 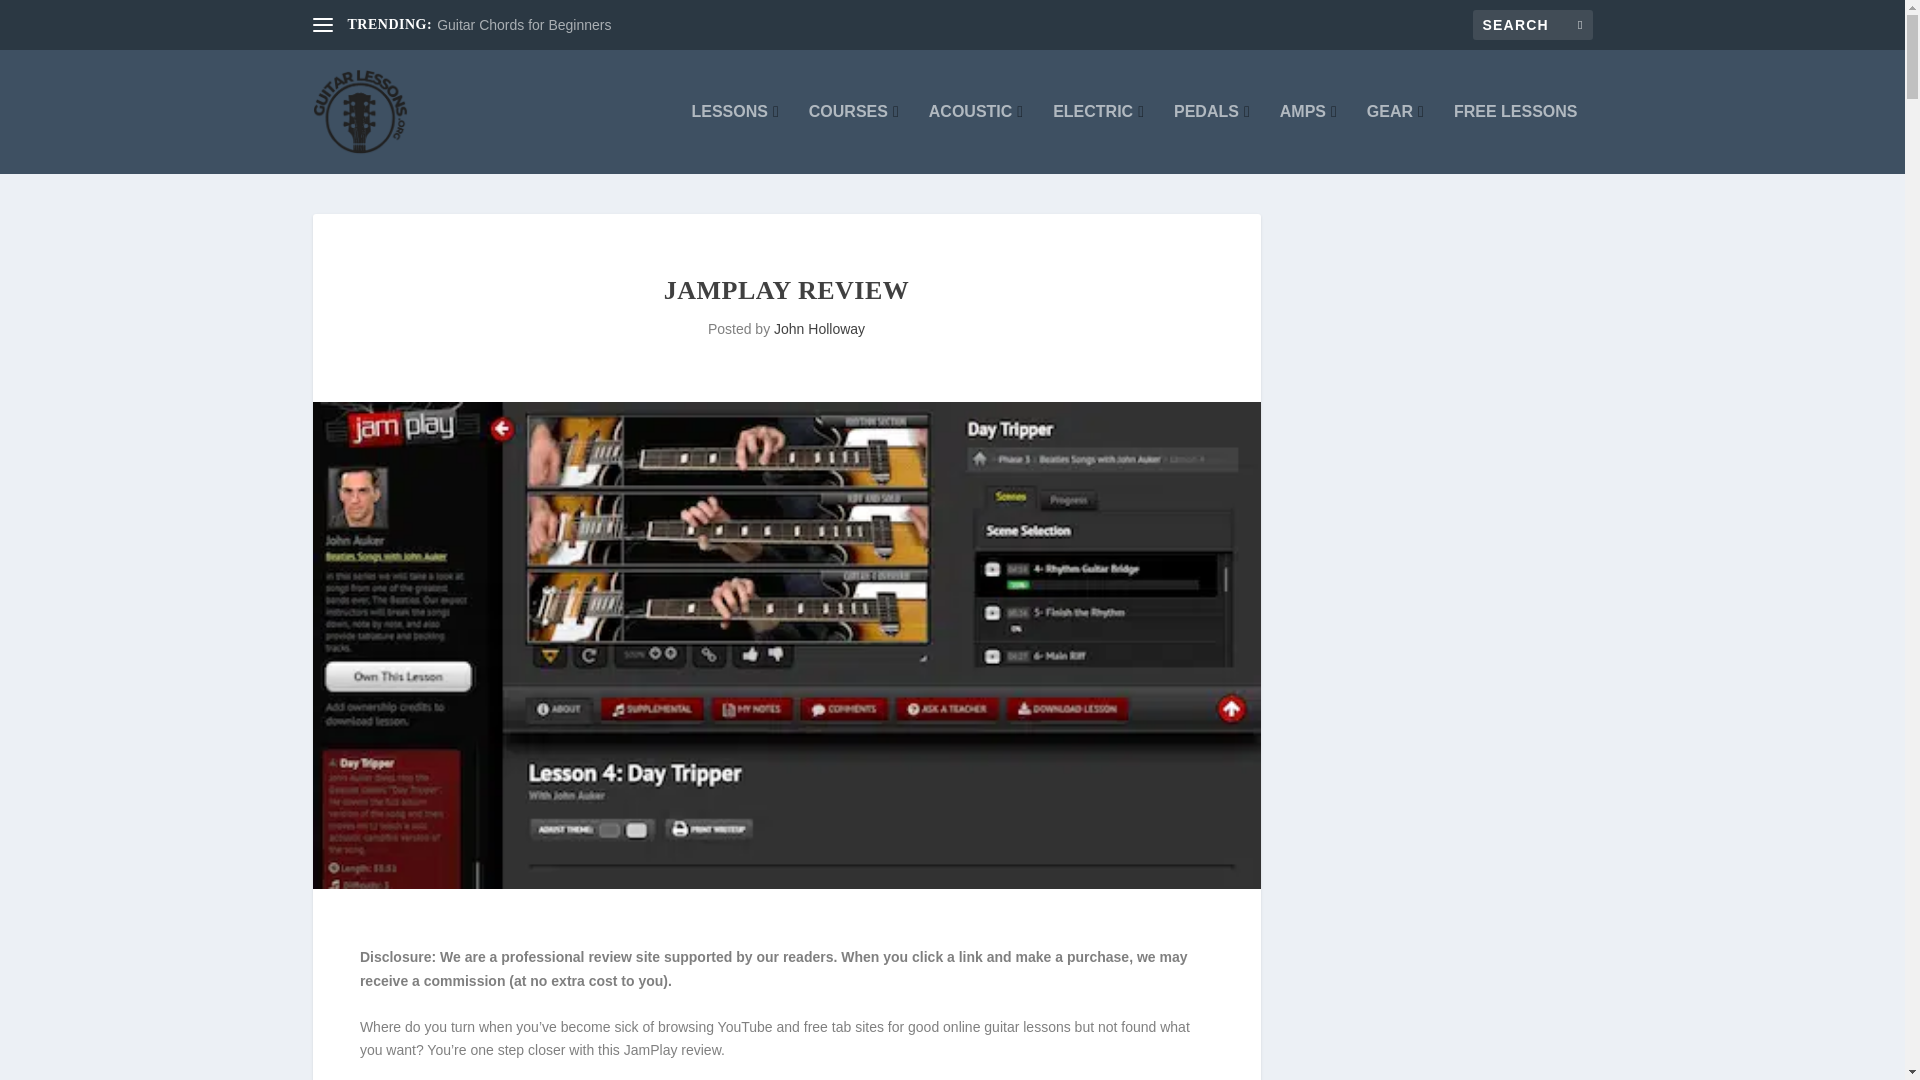 I want to click on Guitar Chords for Beginners, so click(x=524, y=25).